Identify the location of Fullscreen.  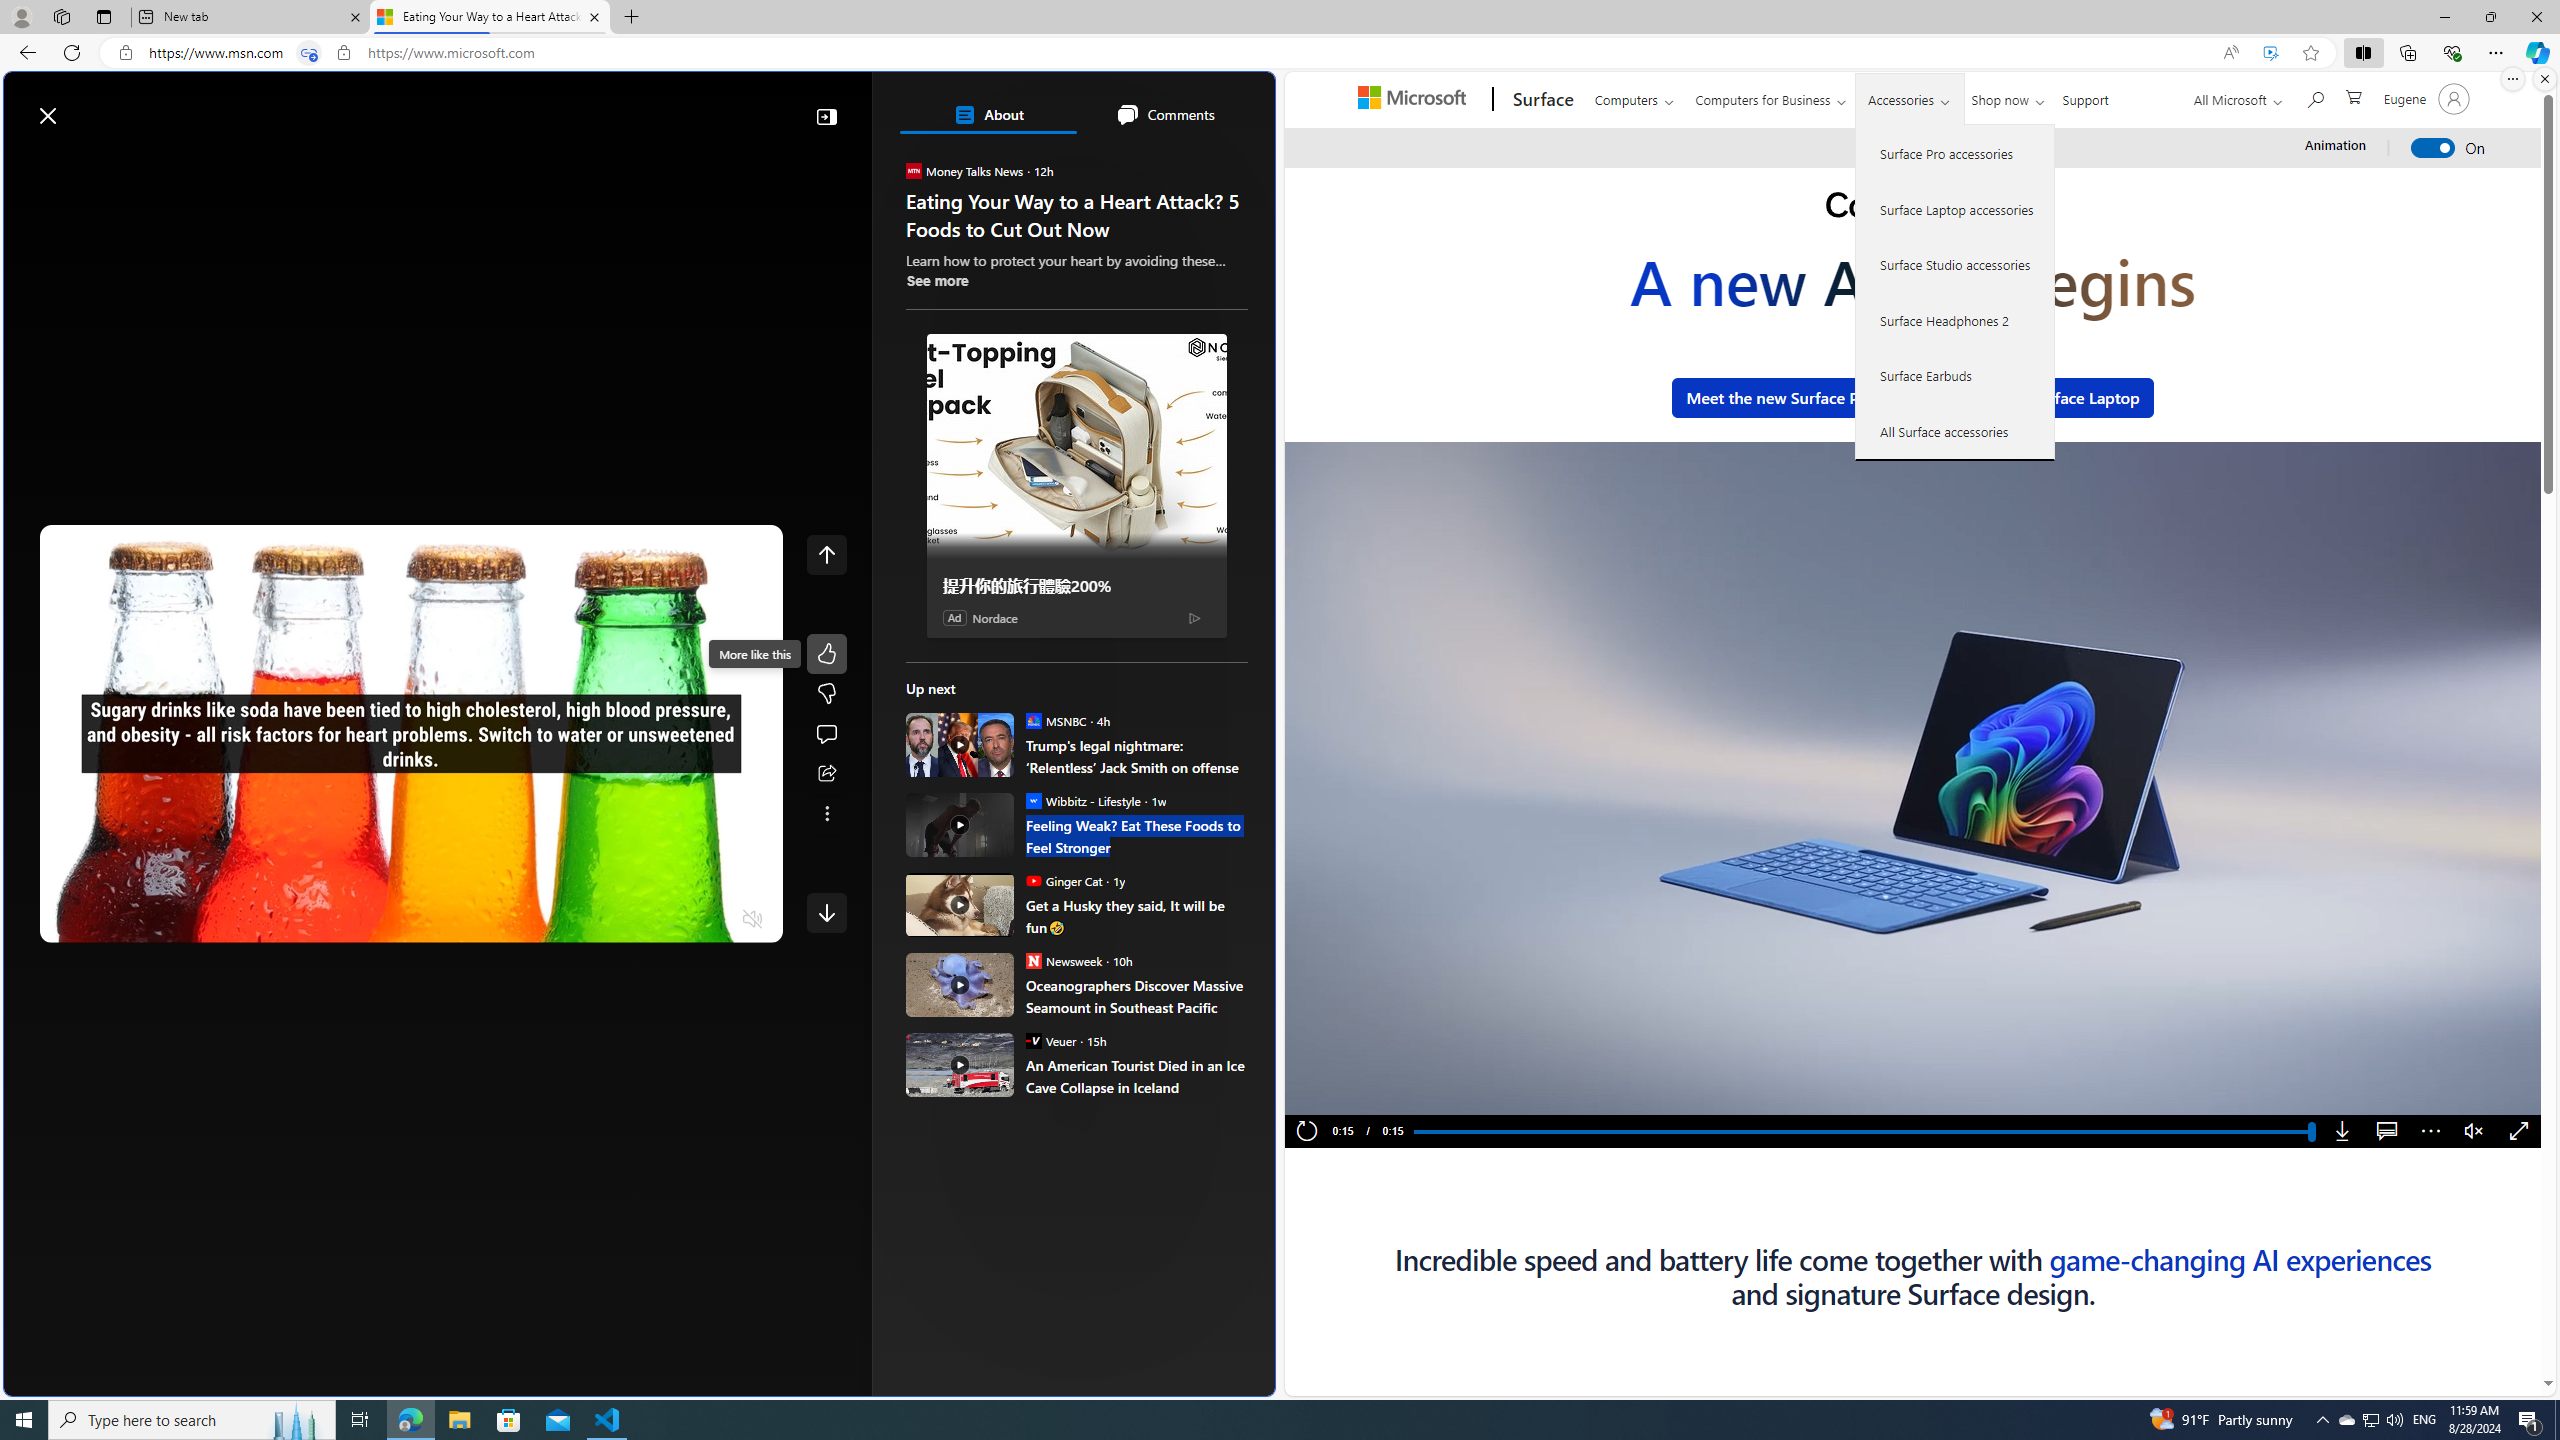
(2519, 1132).